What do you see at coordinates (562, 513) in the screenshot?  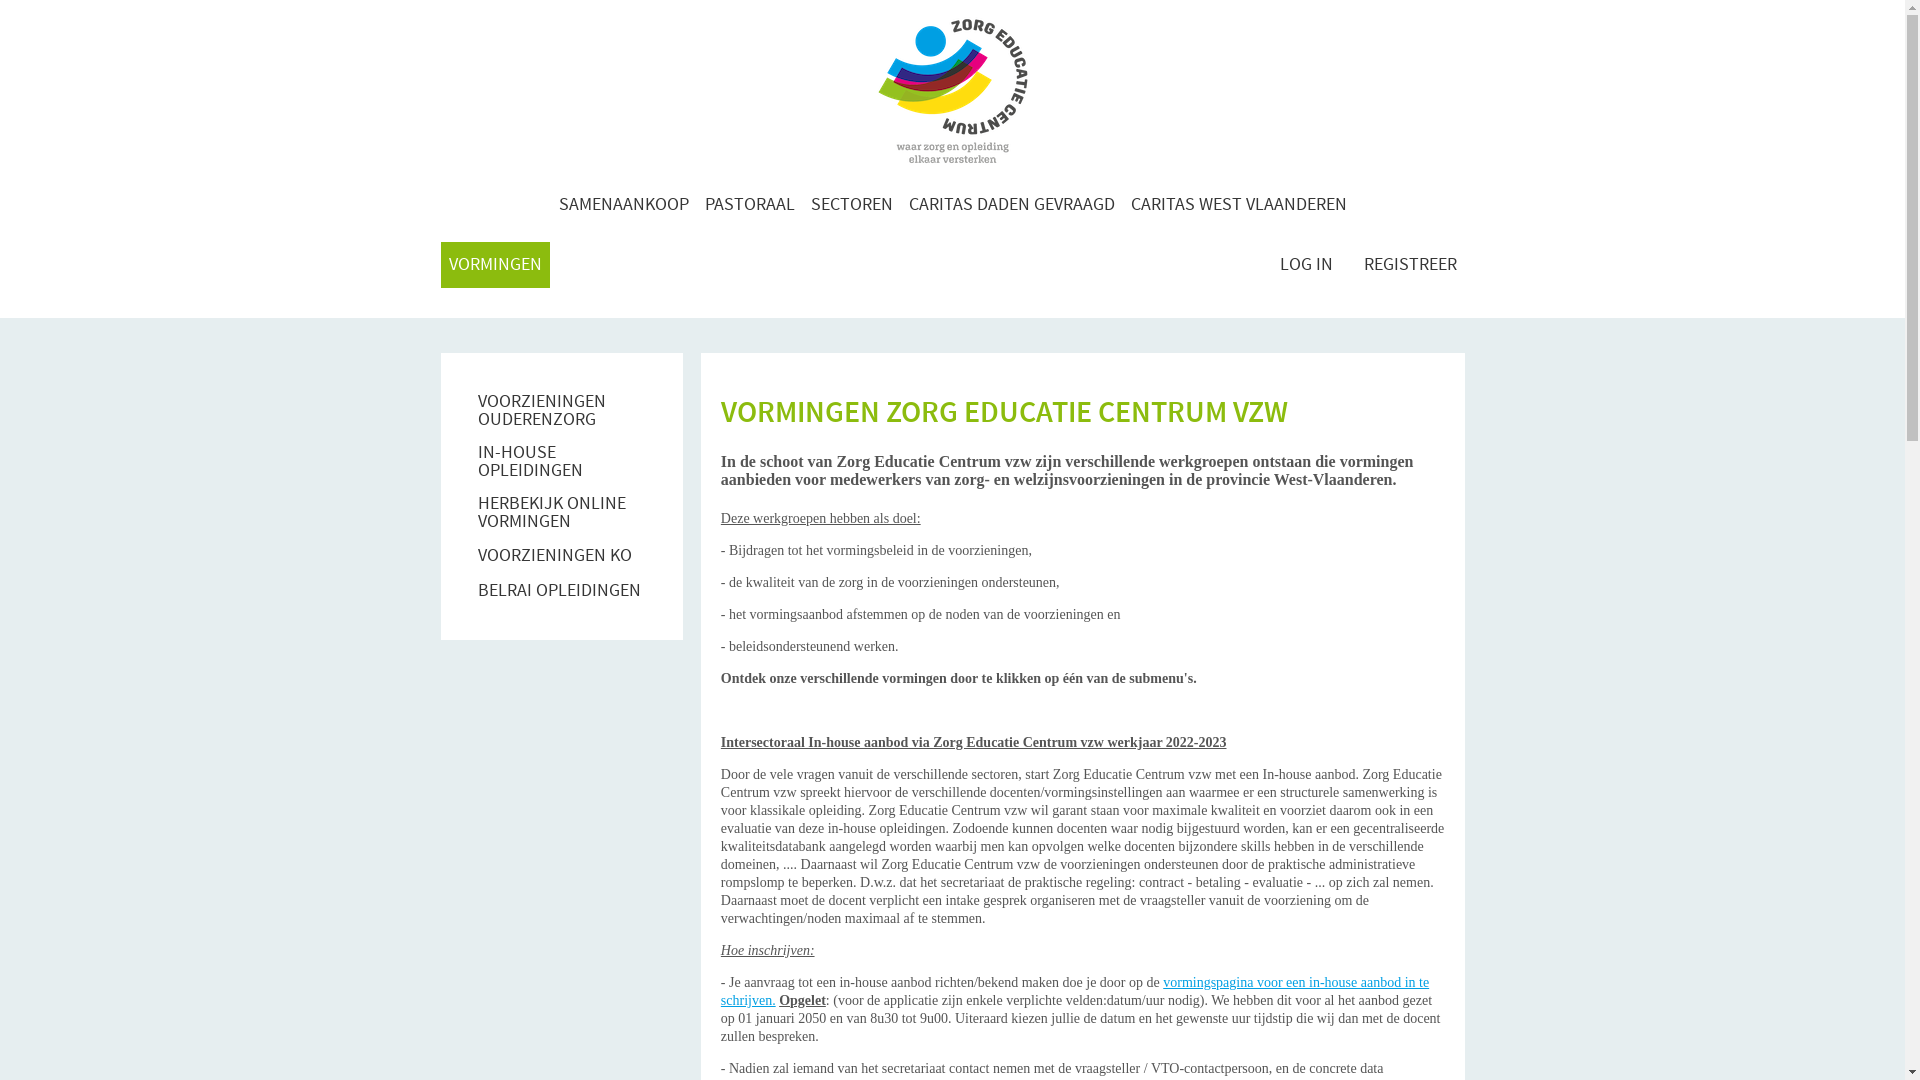 I see `HERBEKIJK ONLINE VORMINGEN` at bounding box center [562, 513].